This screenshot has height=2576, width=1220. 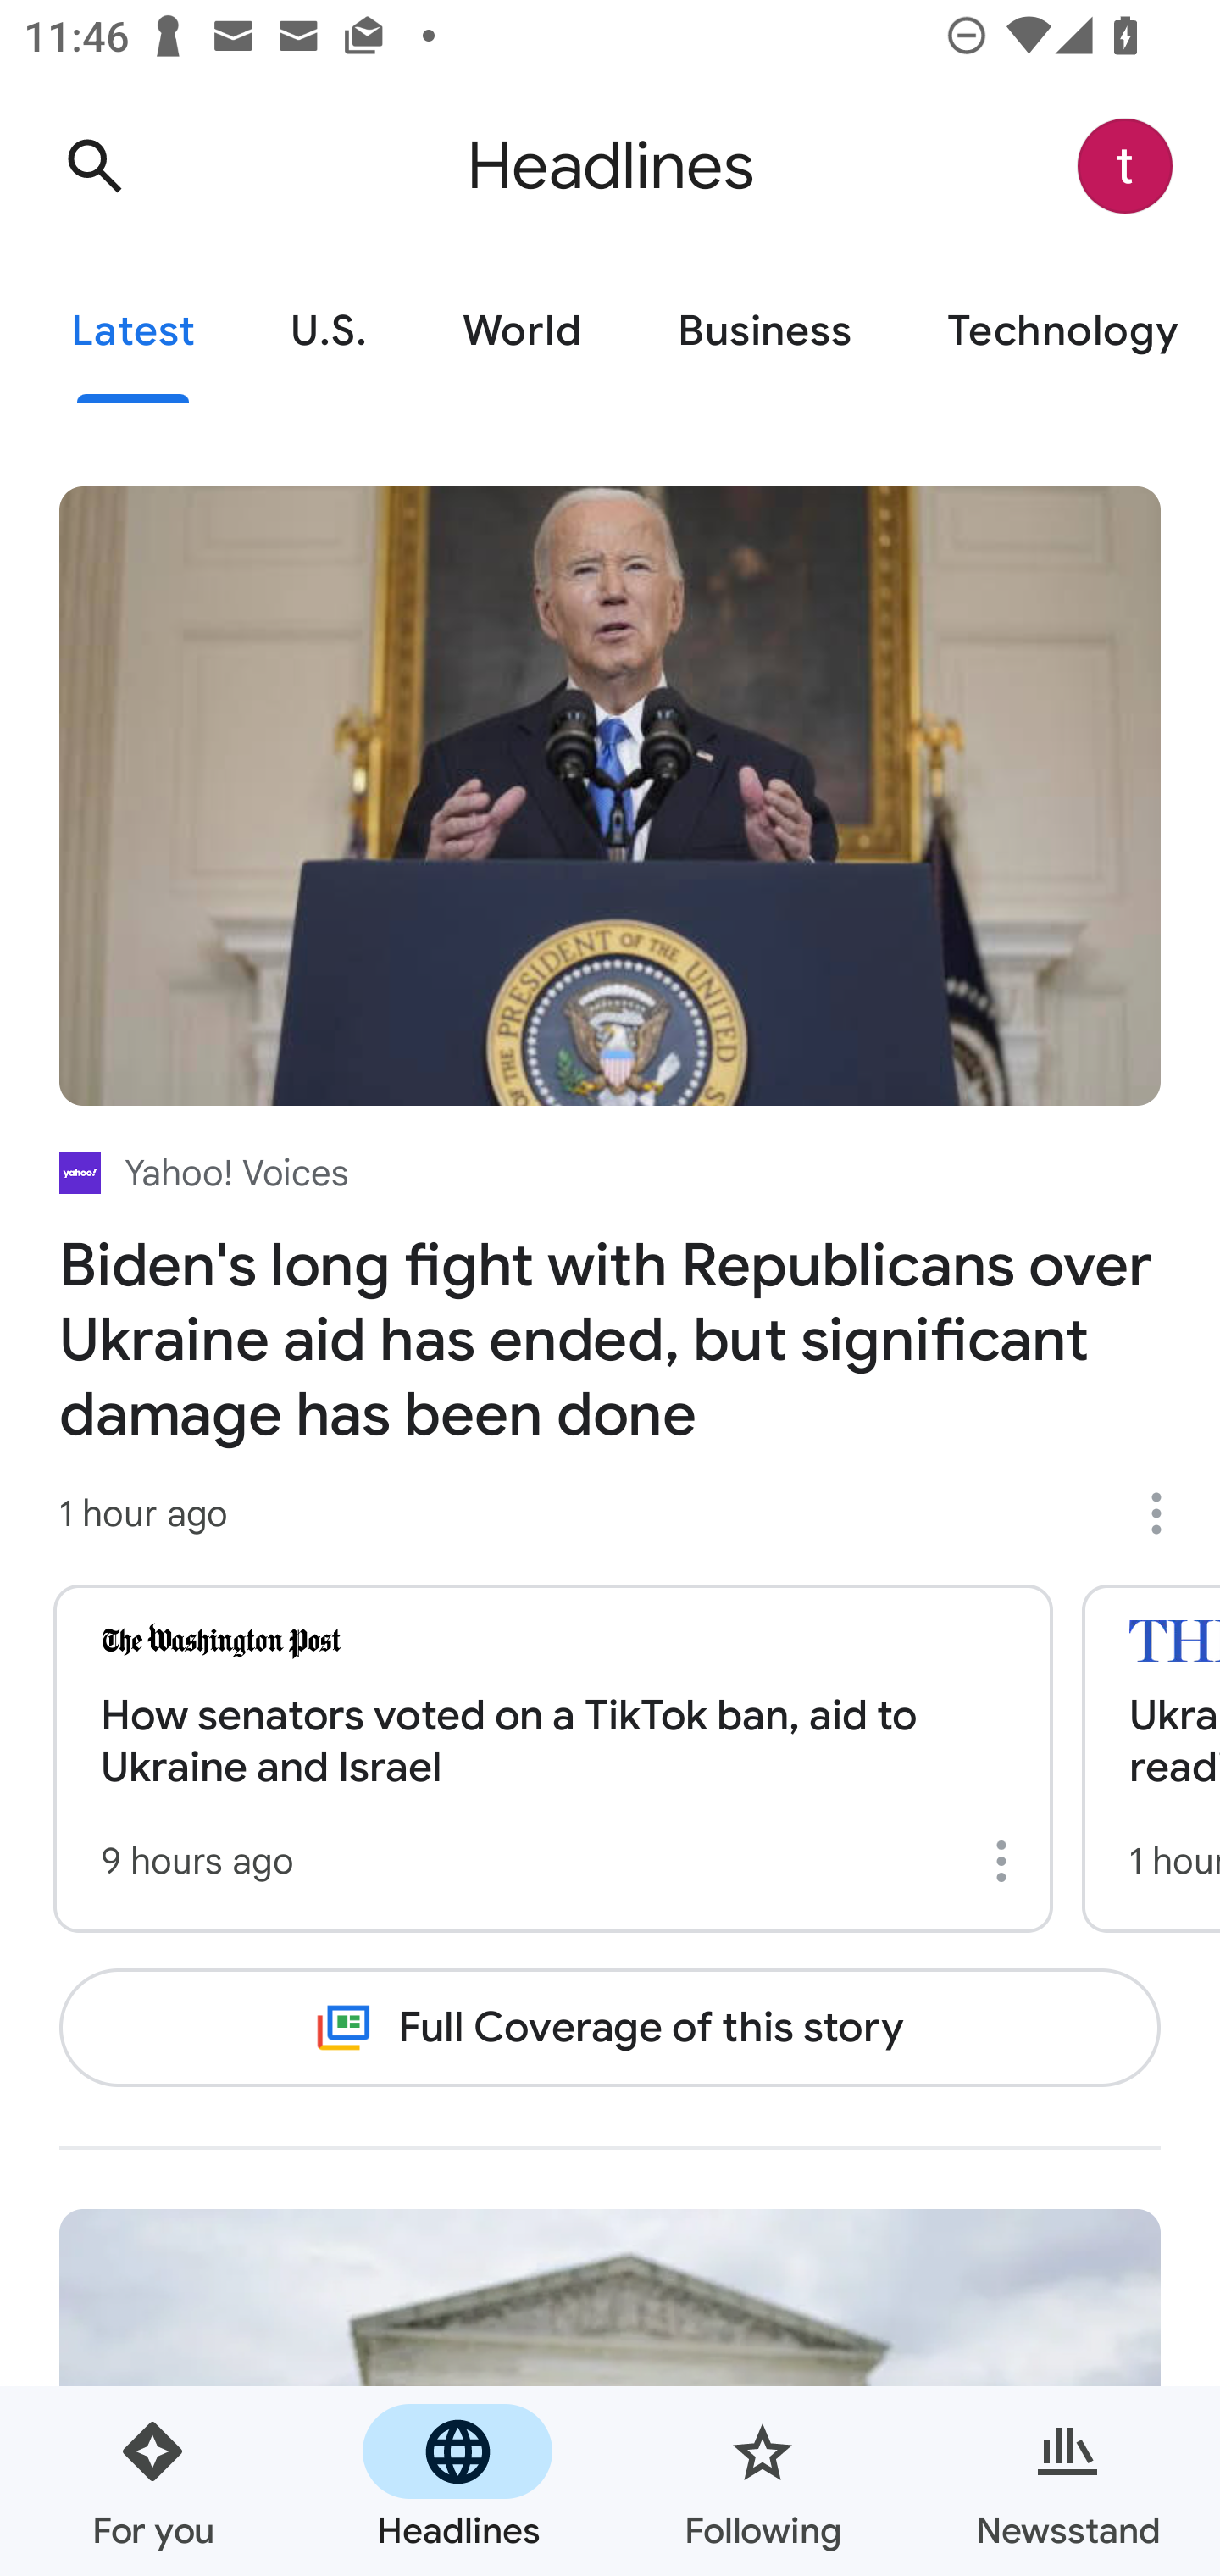 What do you see at coordinates (1059, 332) in the screenshot?
I see `Technology` at bounding box center [1059, 332].